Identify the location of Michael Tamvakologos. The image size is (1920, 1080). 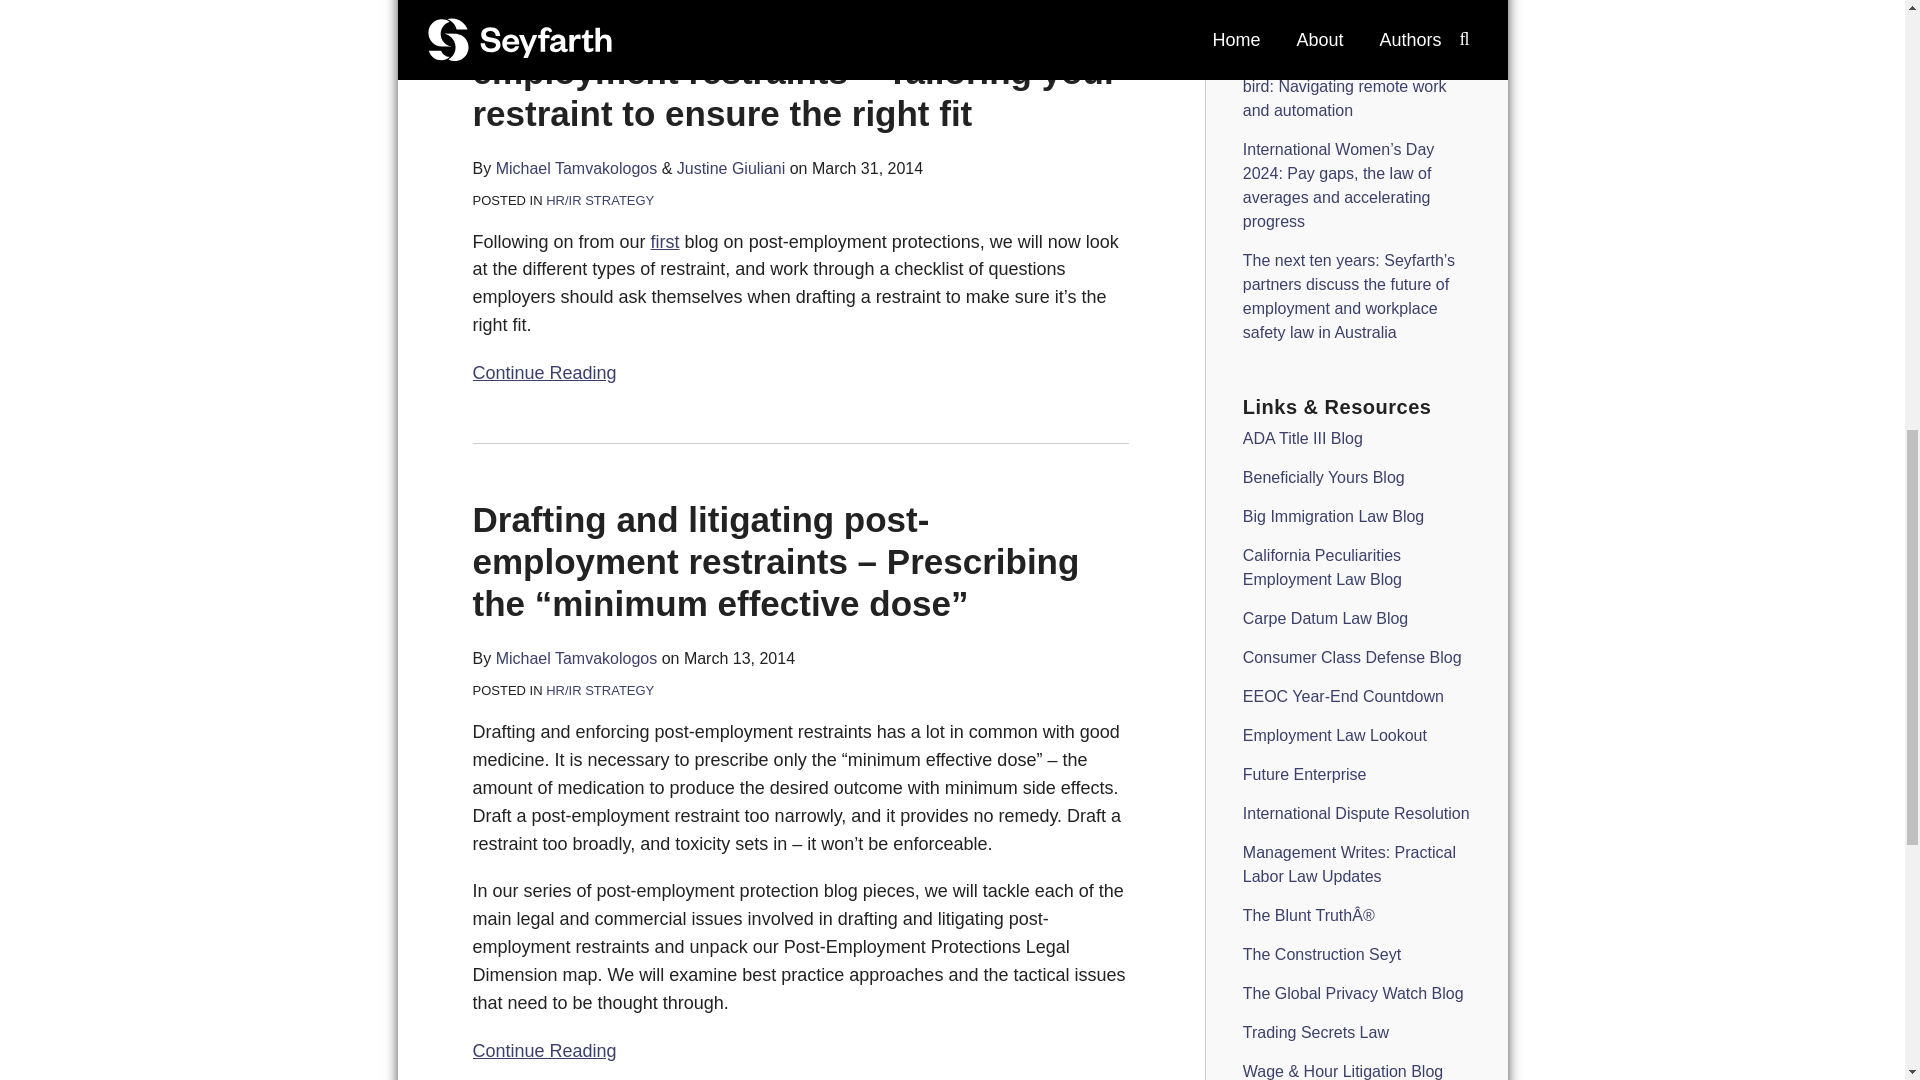
(576, 658).